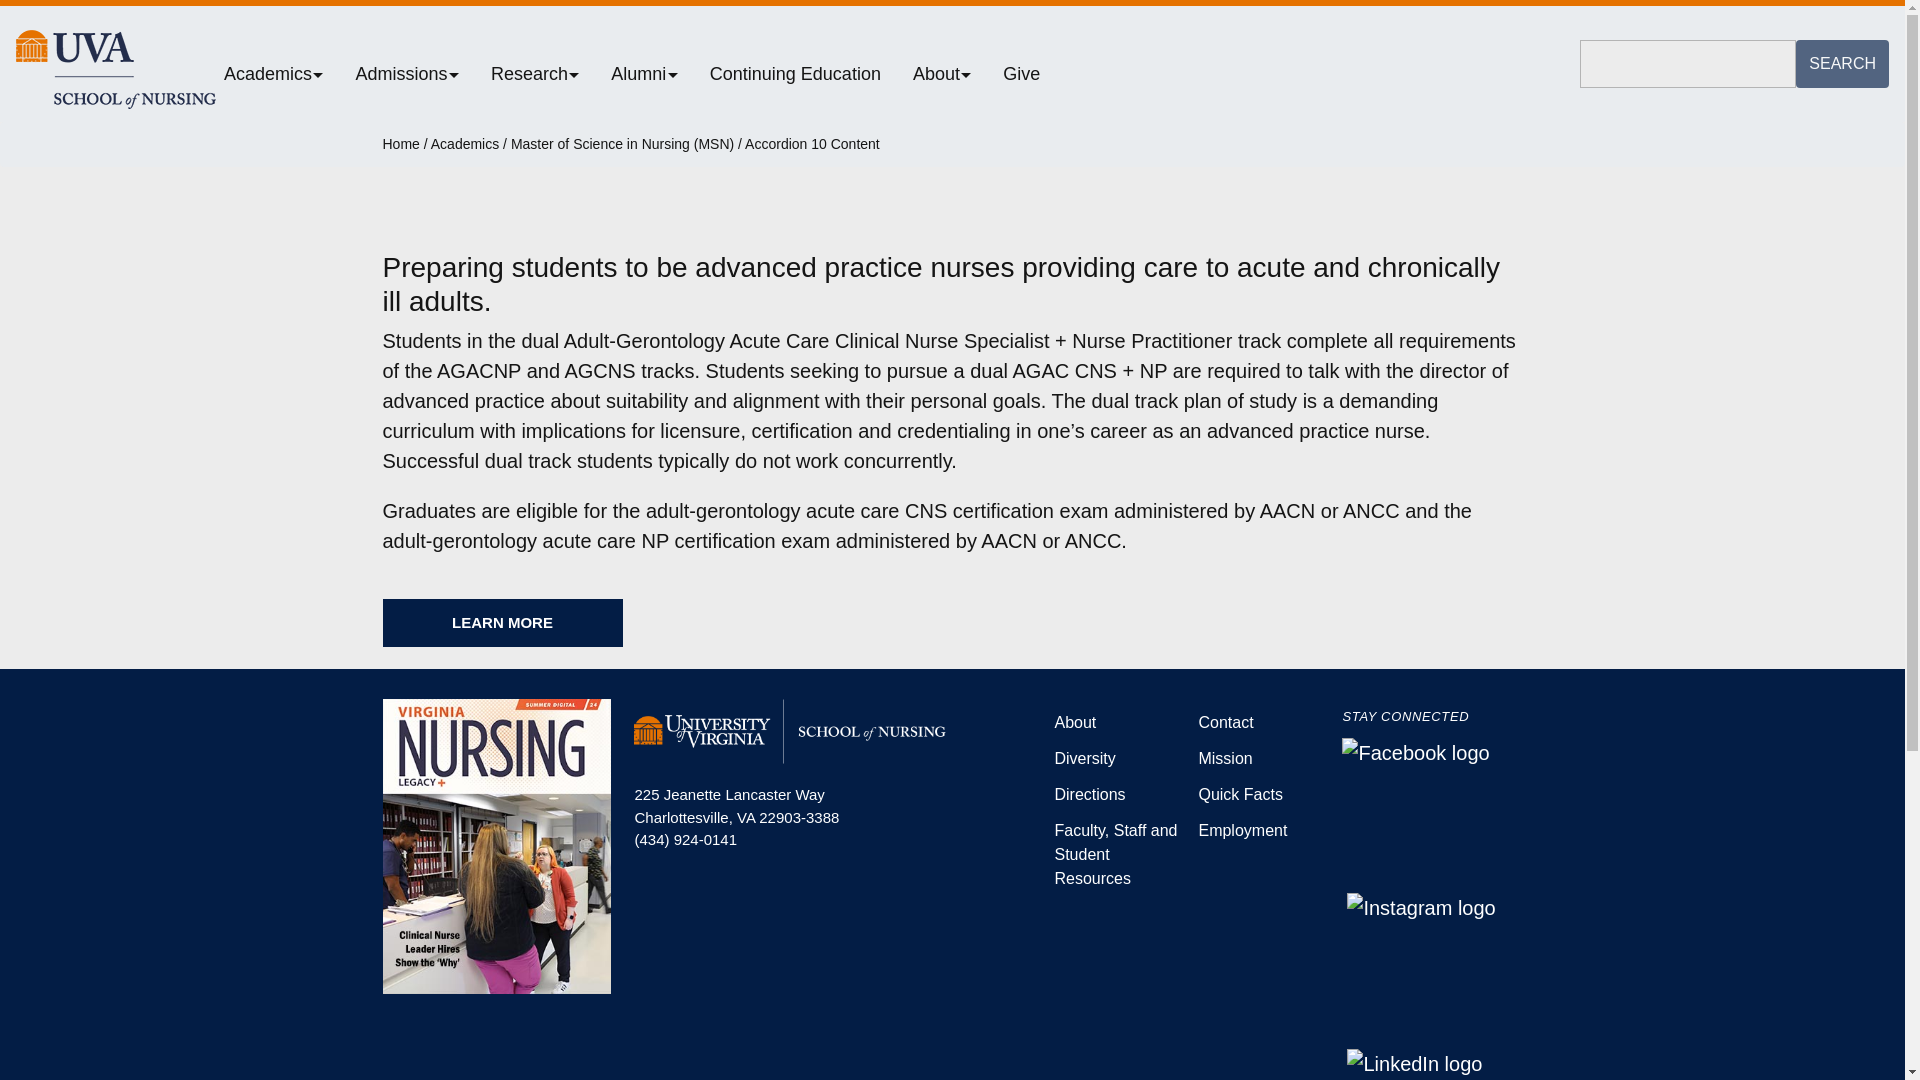  What do you see at coordinates (949, 73) in the screenshot?
I see `About` at bounding box center [949, 73].